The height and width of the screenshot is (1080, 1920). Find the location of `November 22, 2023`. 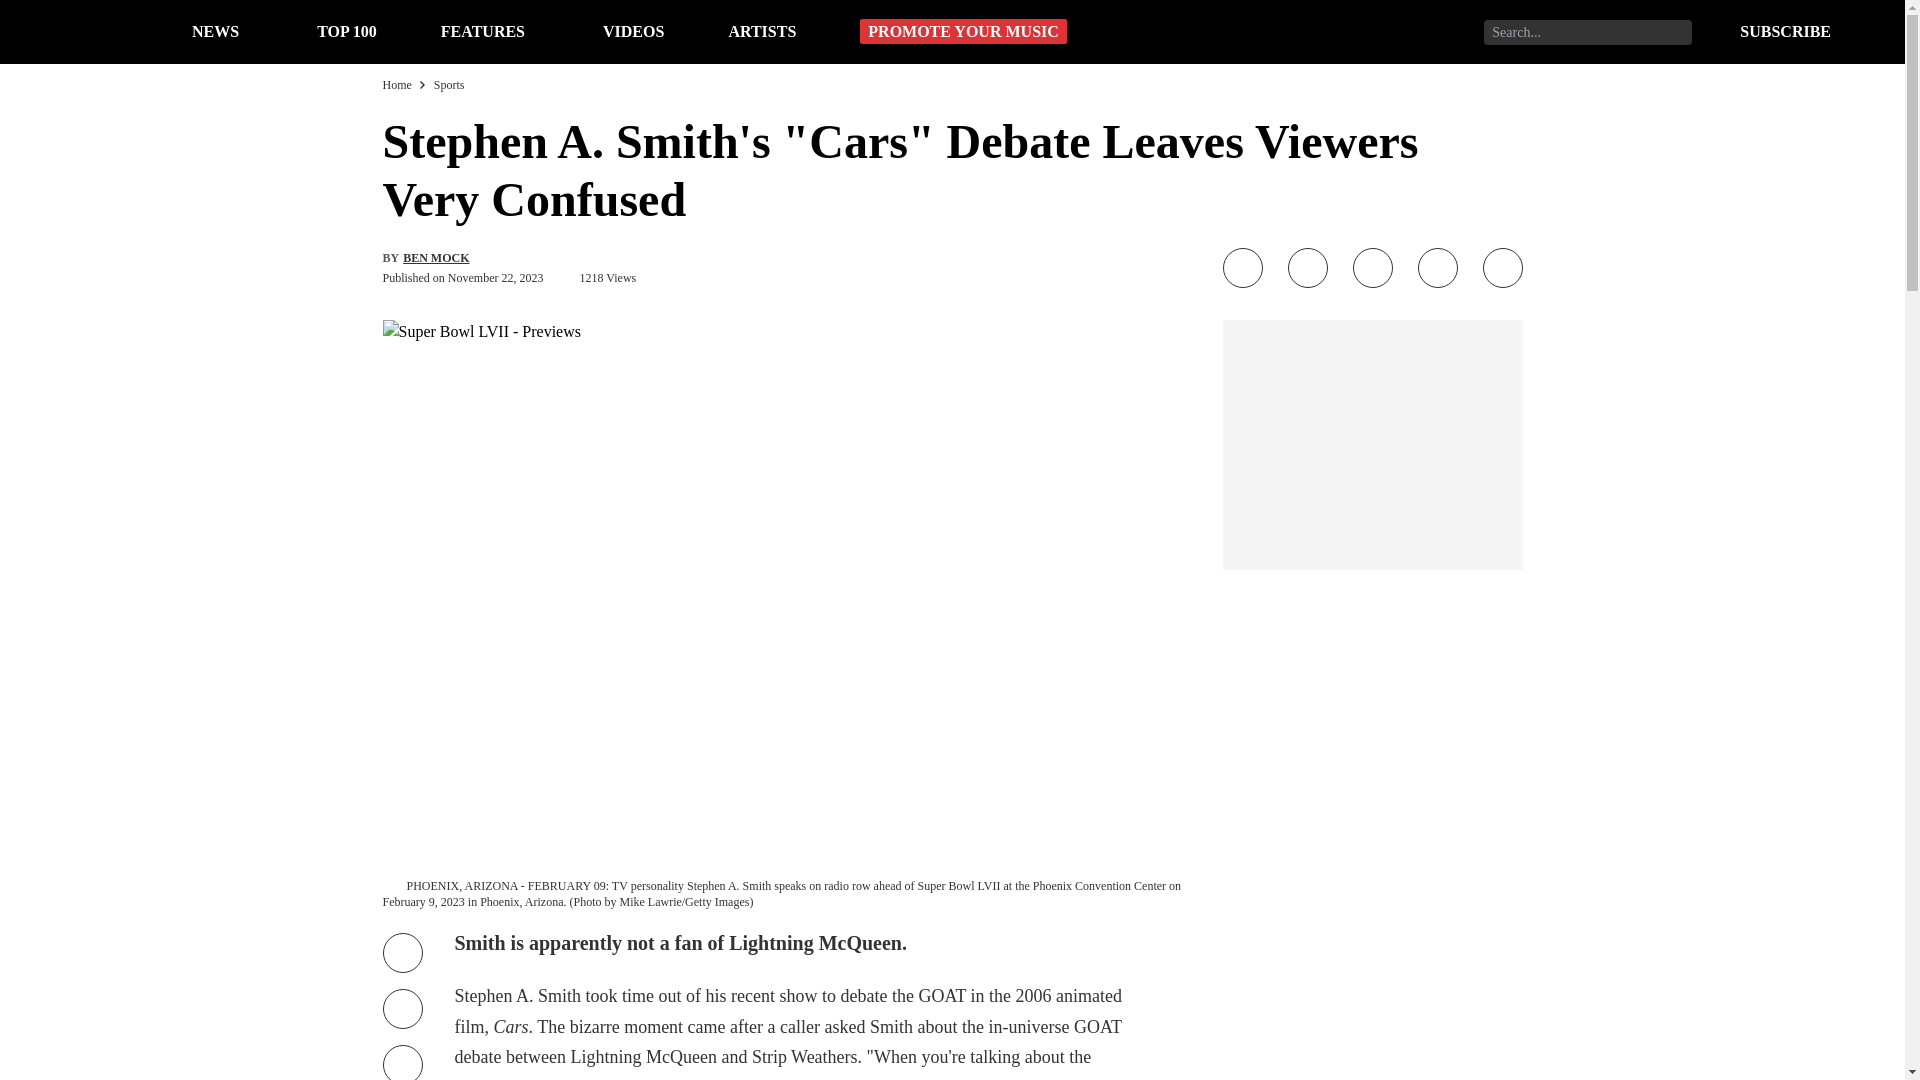

November 22, 2023 is located at coordinates (495, 278).